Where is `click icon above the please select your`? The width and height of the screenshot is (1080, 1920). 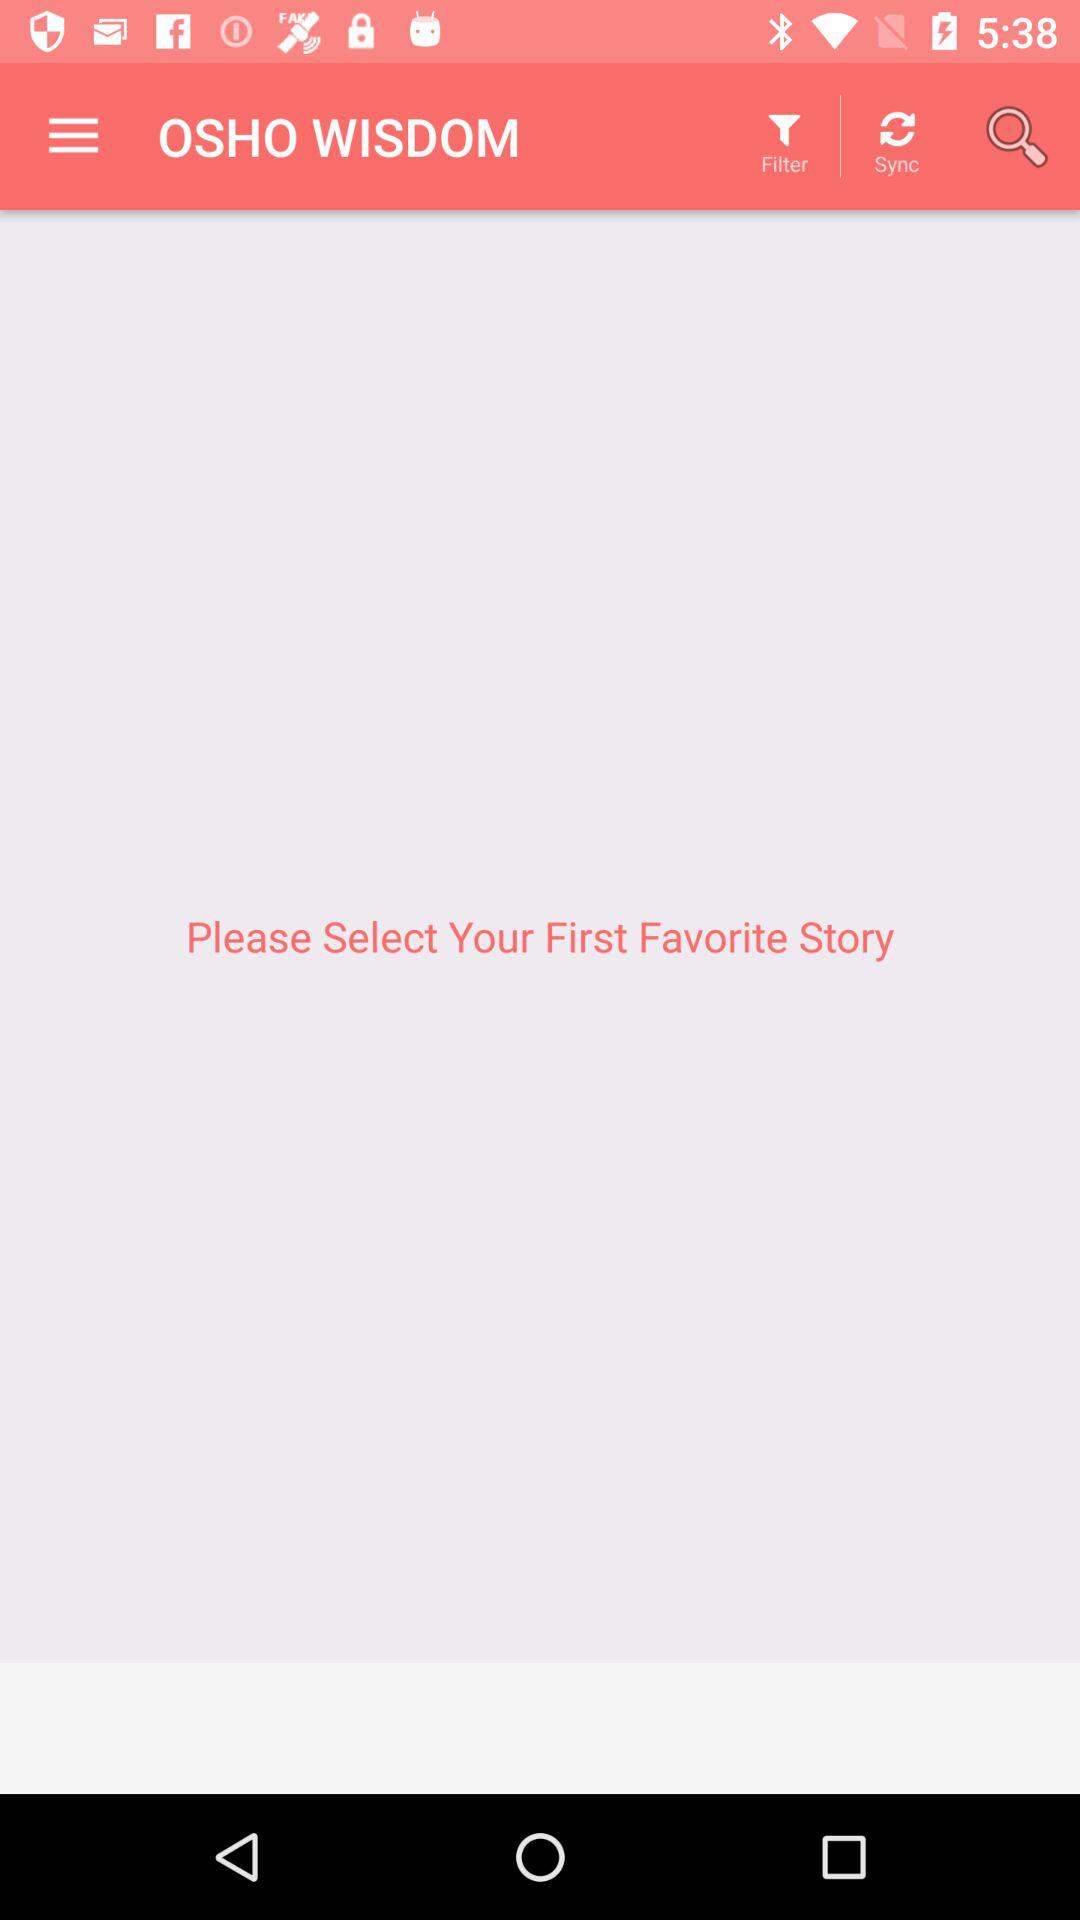 click icon above the please select your is located at coordinates (1016, 136).